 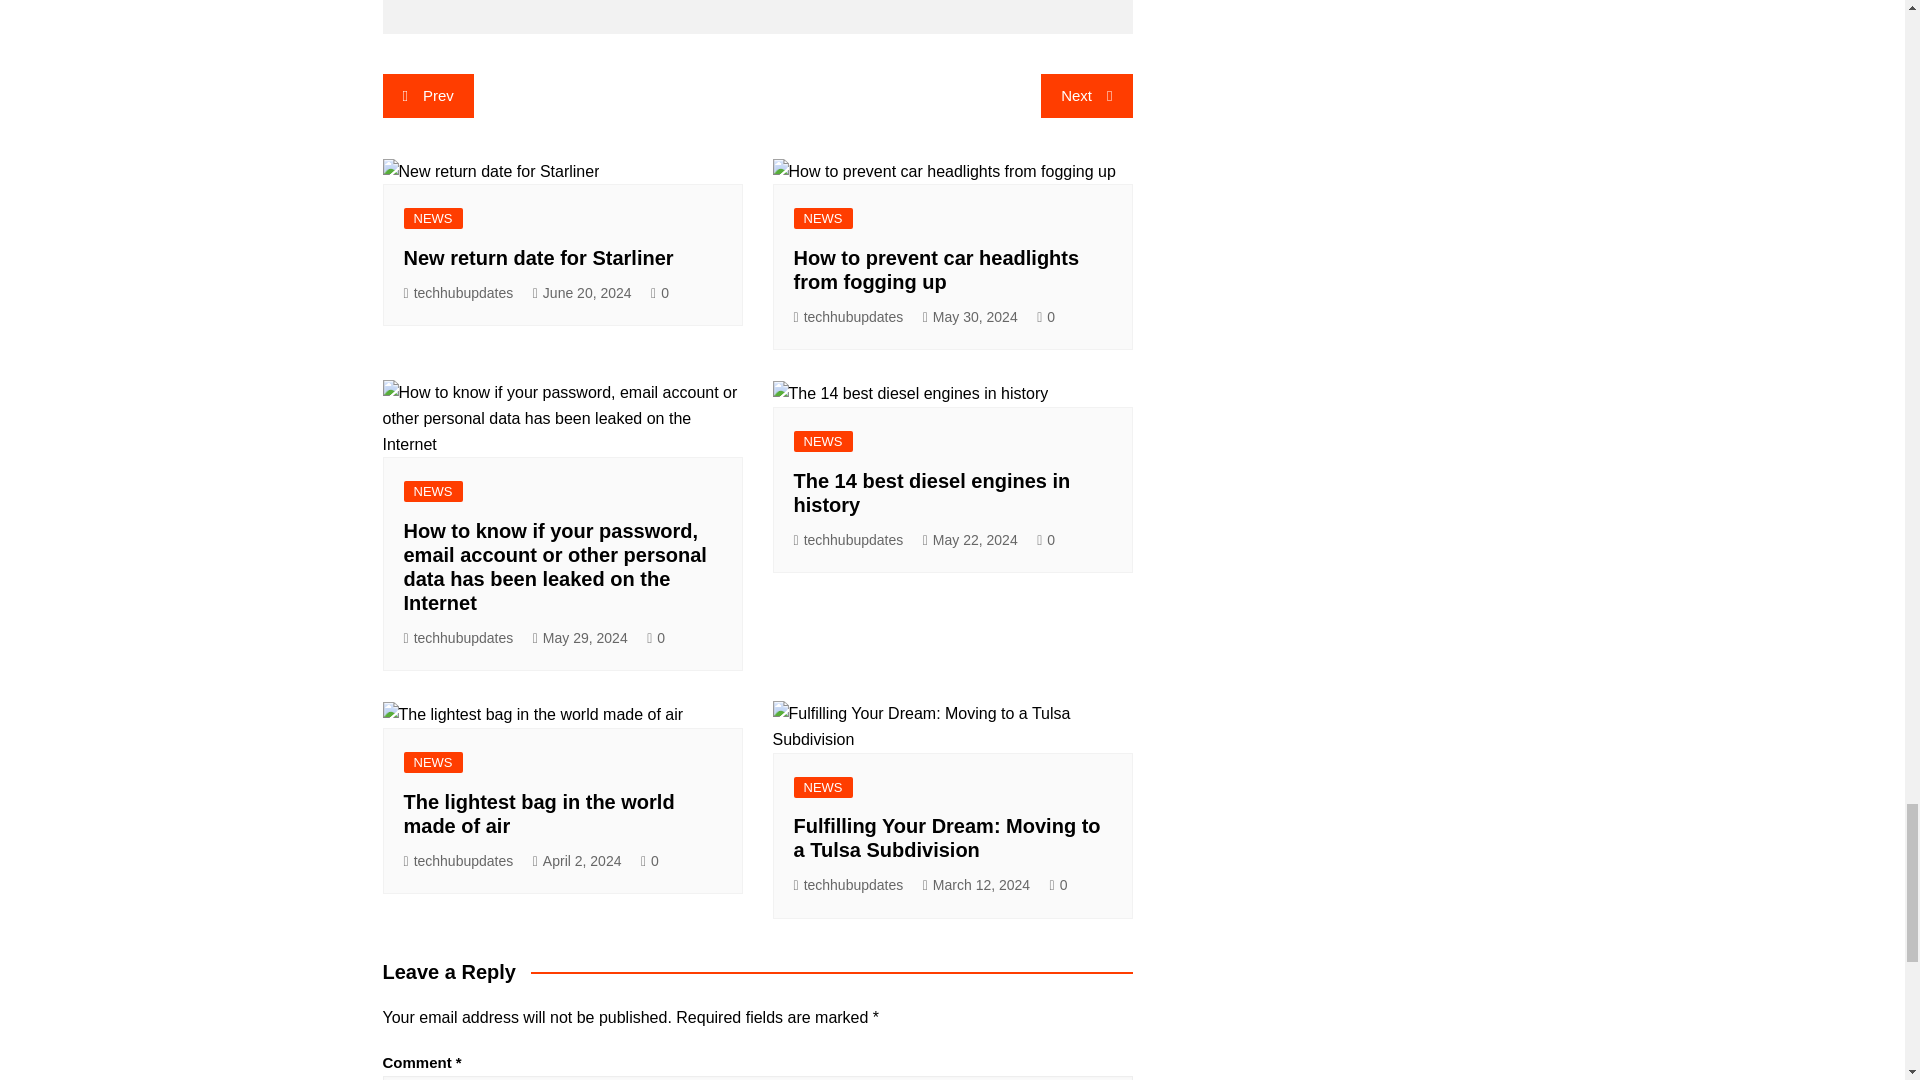 What do you see at coordinates (432, 491) in the screenshot?
I see `NEWS` at bounding box center [432, 491].